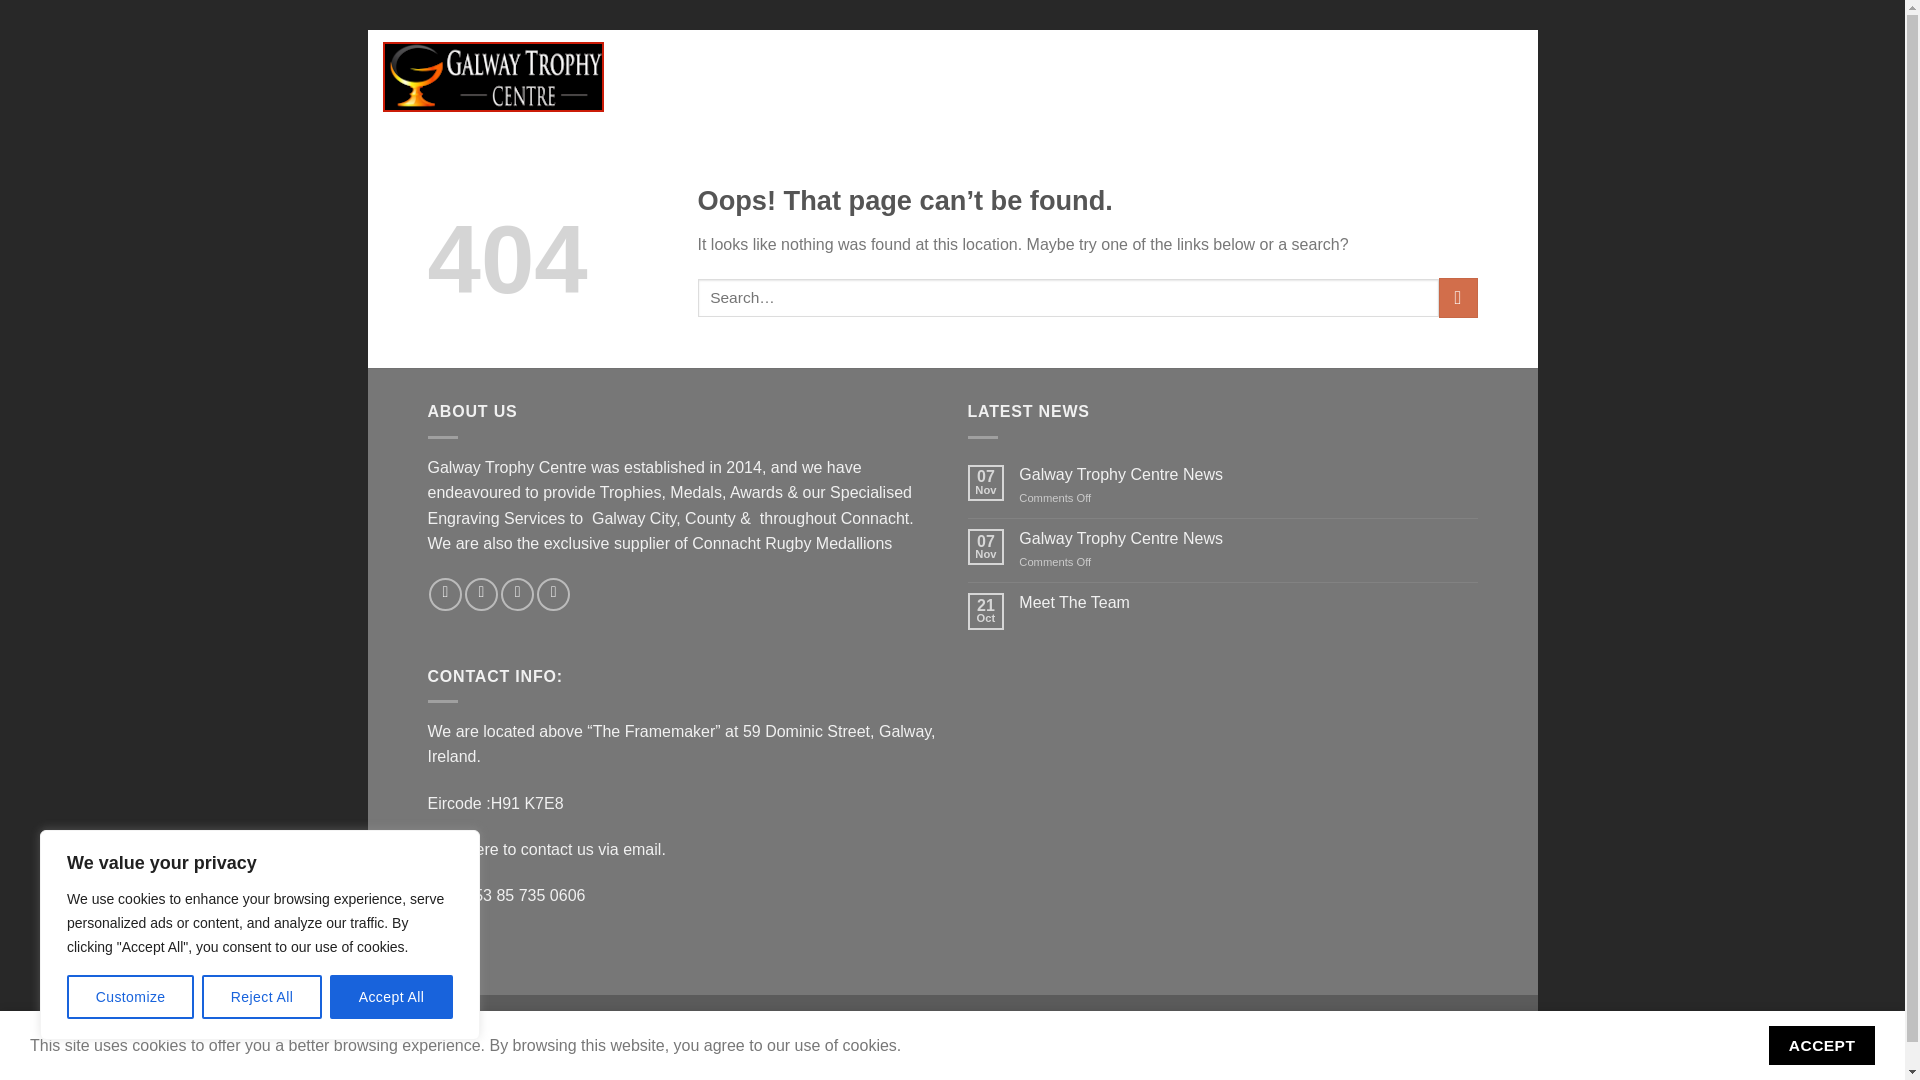 The height and width of the screenshot is (1080, 1920). I want to click on HOME, so click(670, 76).